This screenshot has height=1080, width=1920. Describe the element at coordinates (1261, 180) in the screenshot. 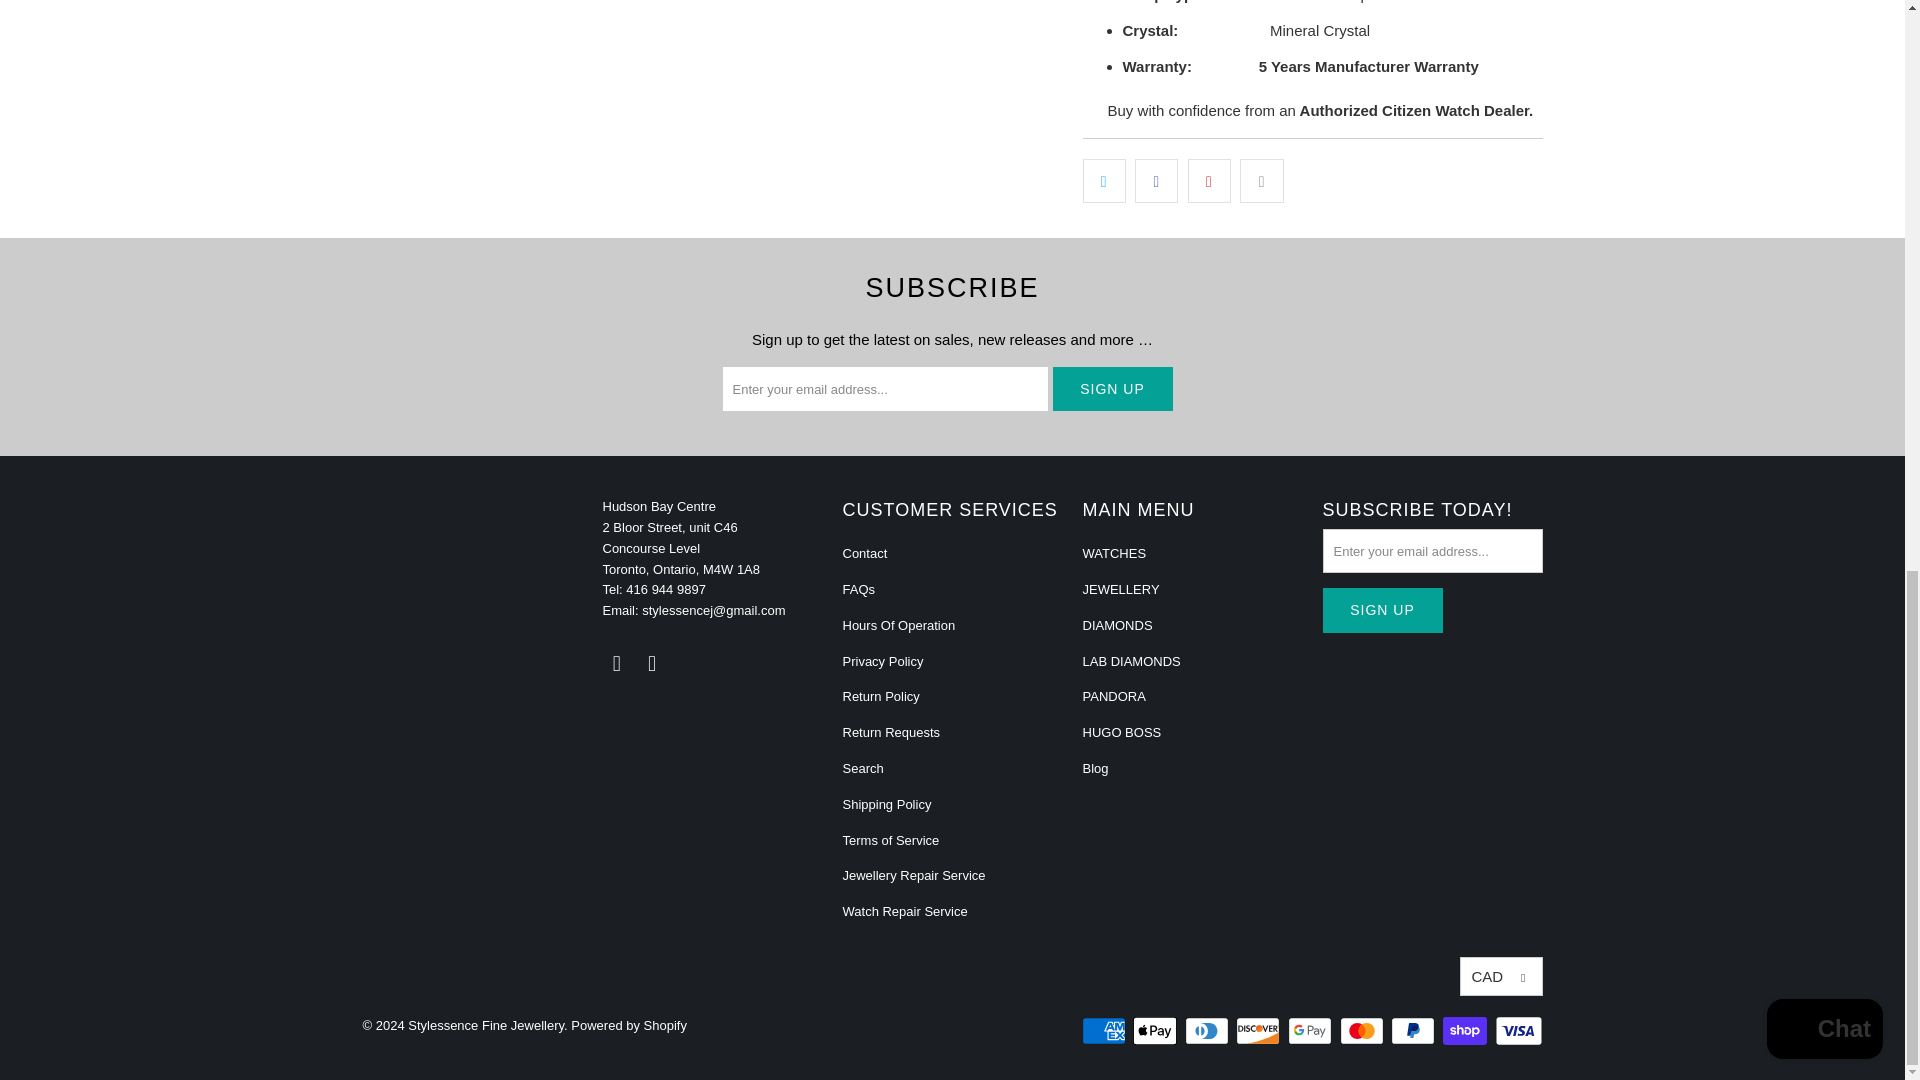

I see `Email this to a friend` at that location.